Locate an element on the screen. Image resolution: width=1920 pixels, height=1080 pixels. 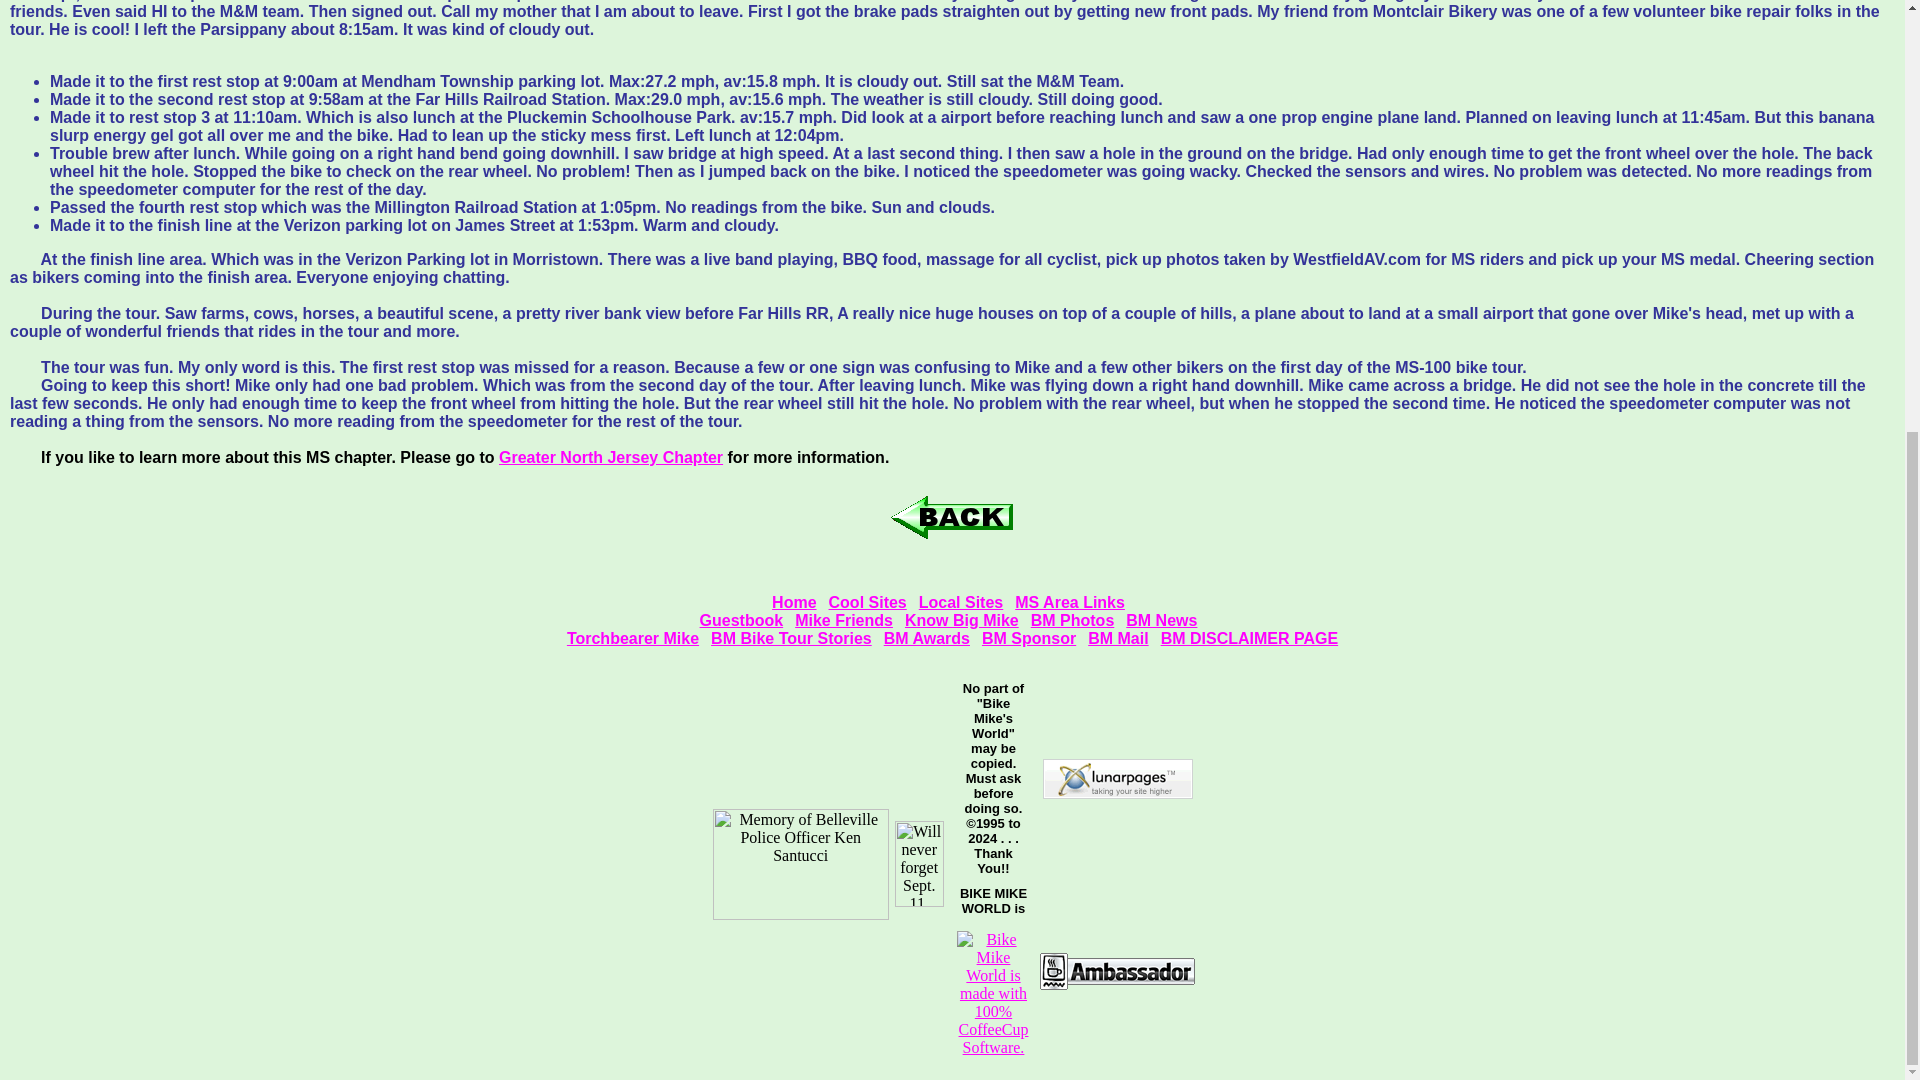
Home is located at coordinates (794, 602).